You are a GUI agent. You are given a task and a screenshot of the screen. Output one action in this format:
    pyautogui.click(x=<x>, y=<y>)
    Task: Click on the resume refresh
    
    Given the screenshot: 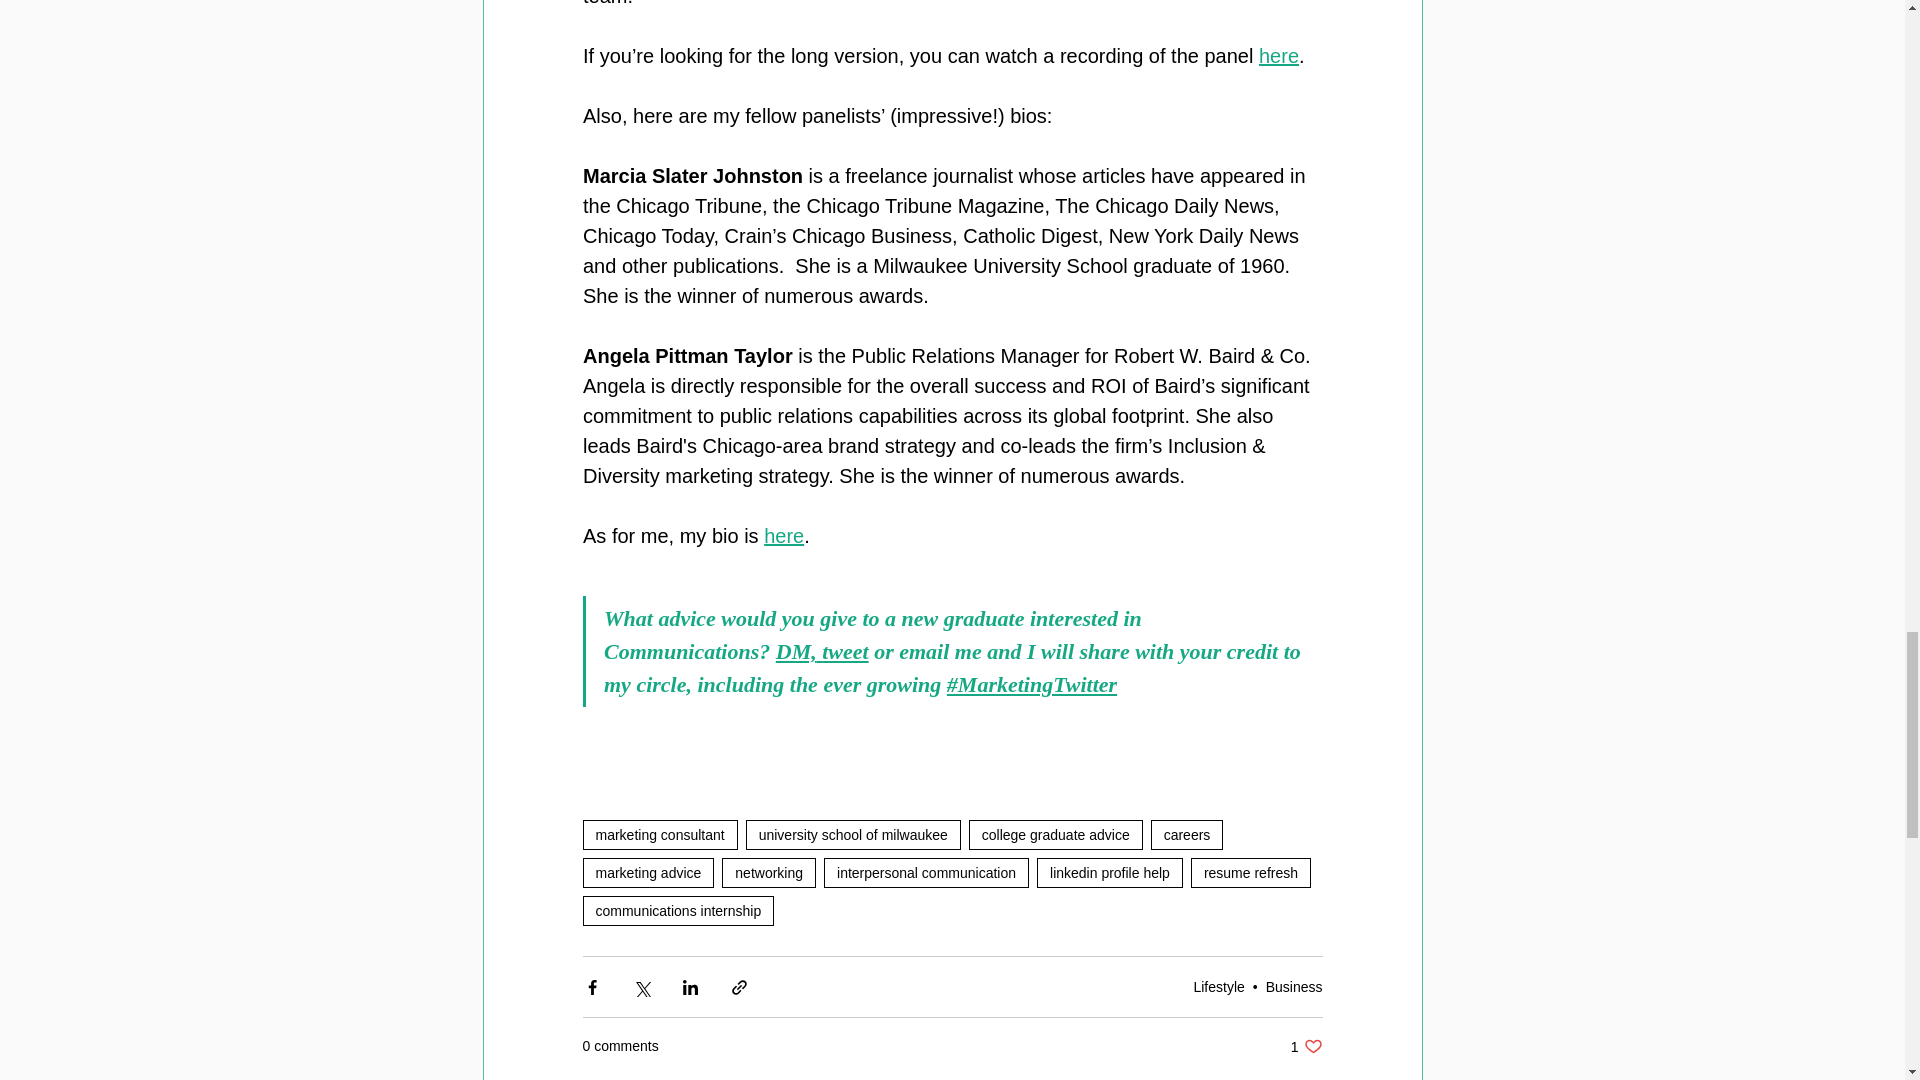 What is the action you would take?
    pyautogui.click(x=1250, y=872)
    